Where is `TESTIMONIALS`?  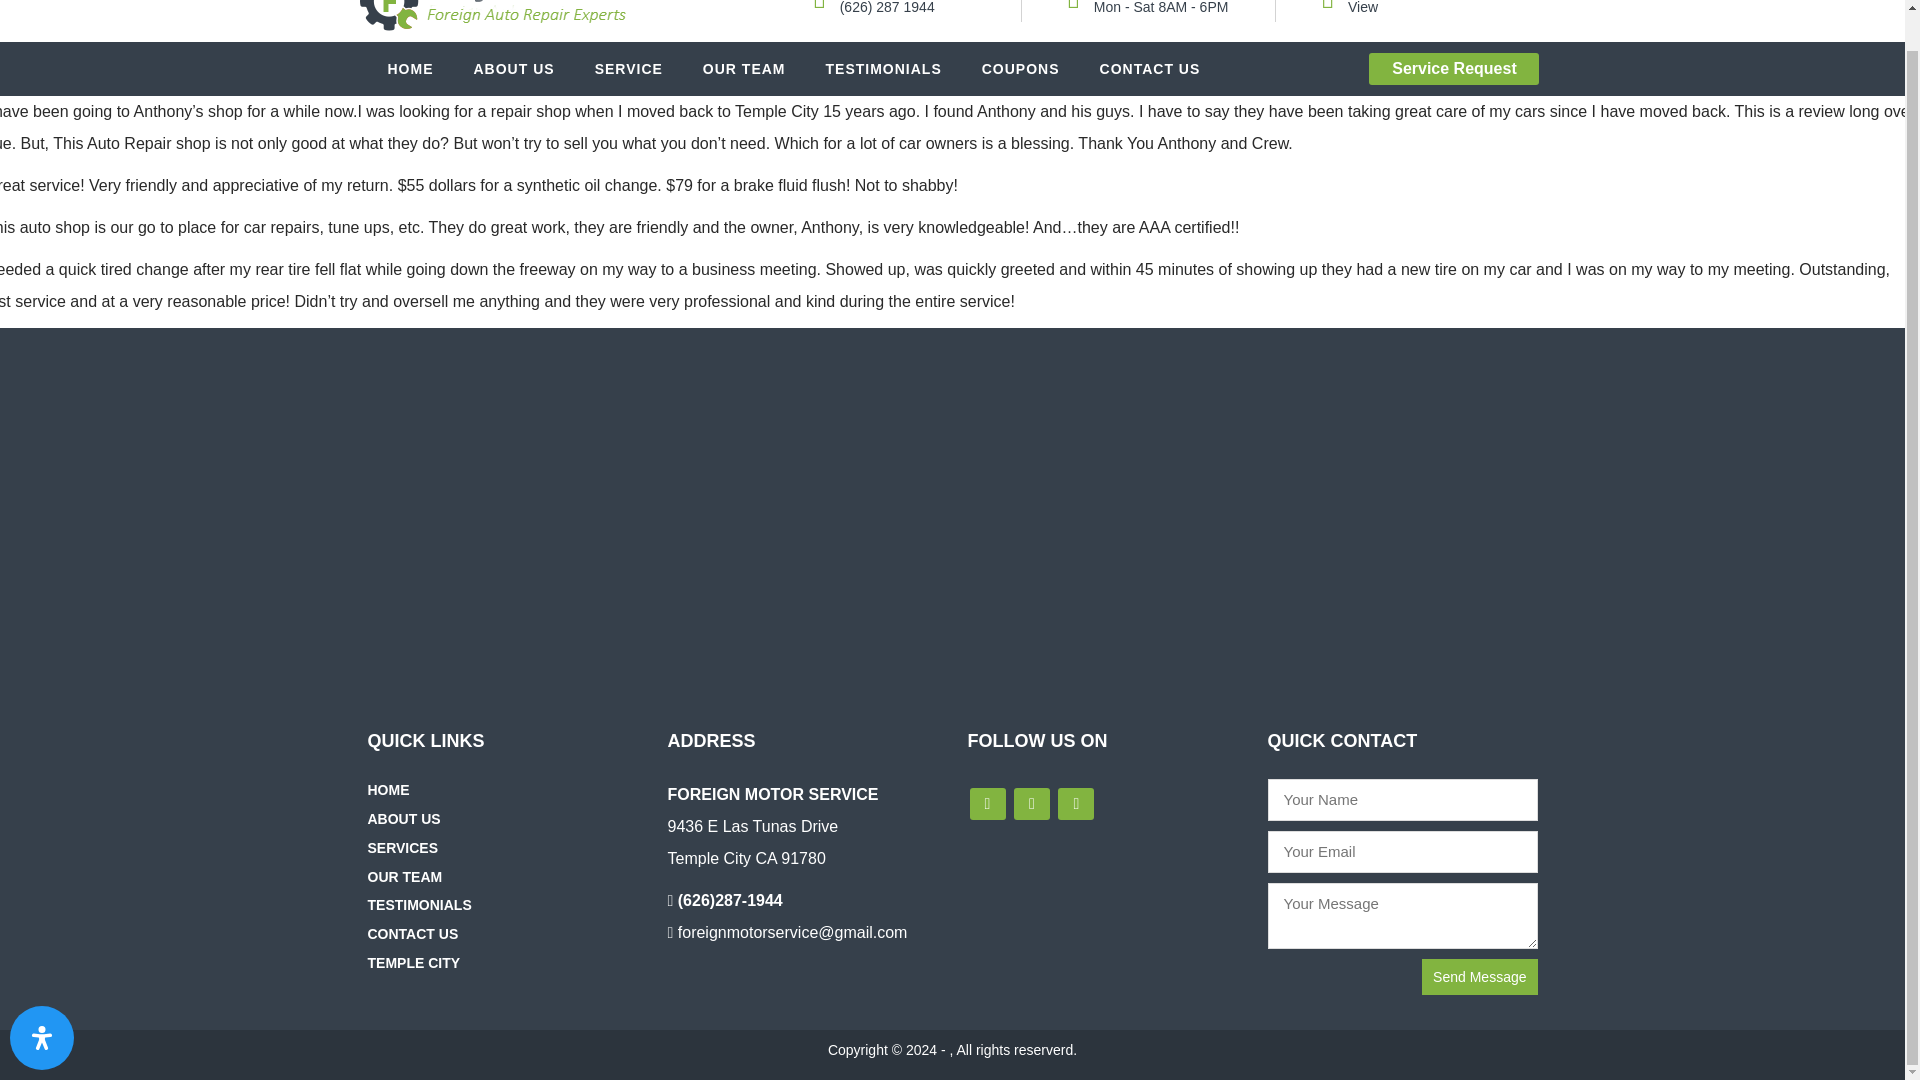 TESTIMONIALS is located at coordinates (884, 68).